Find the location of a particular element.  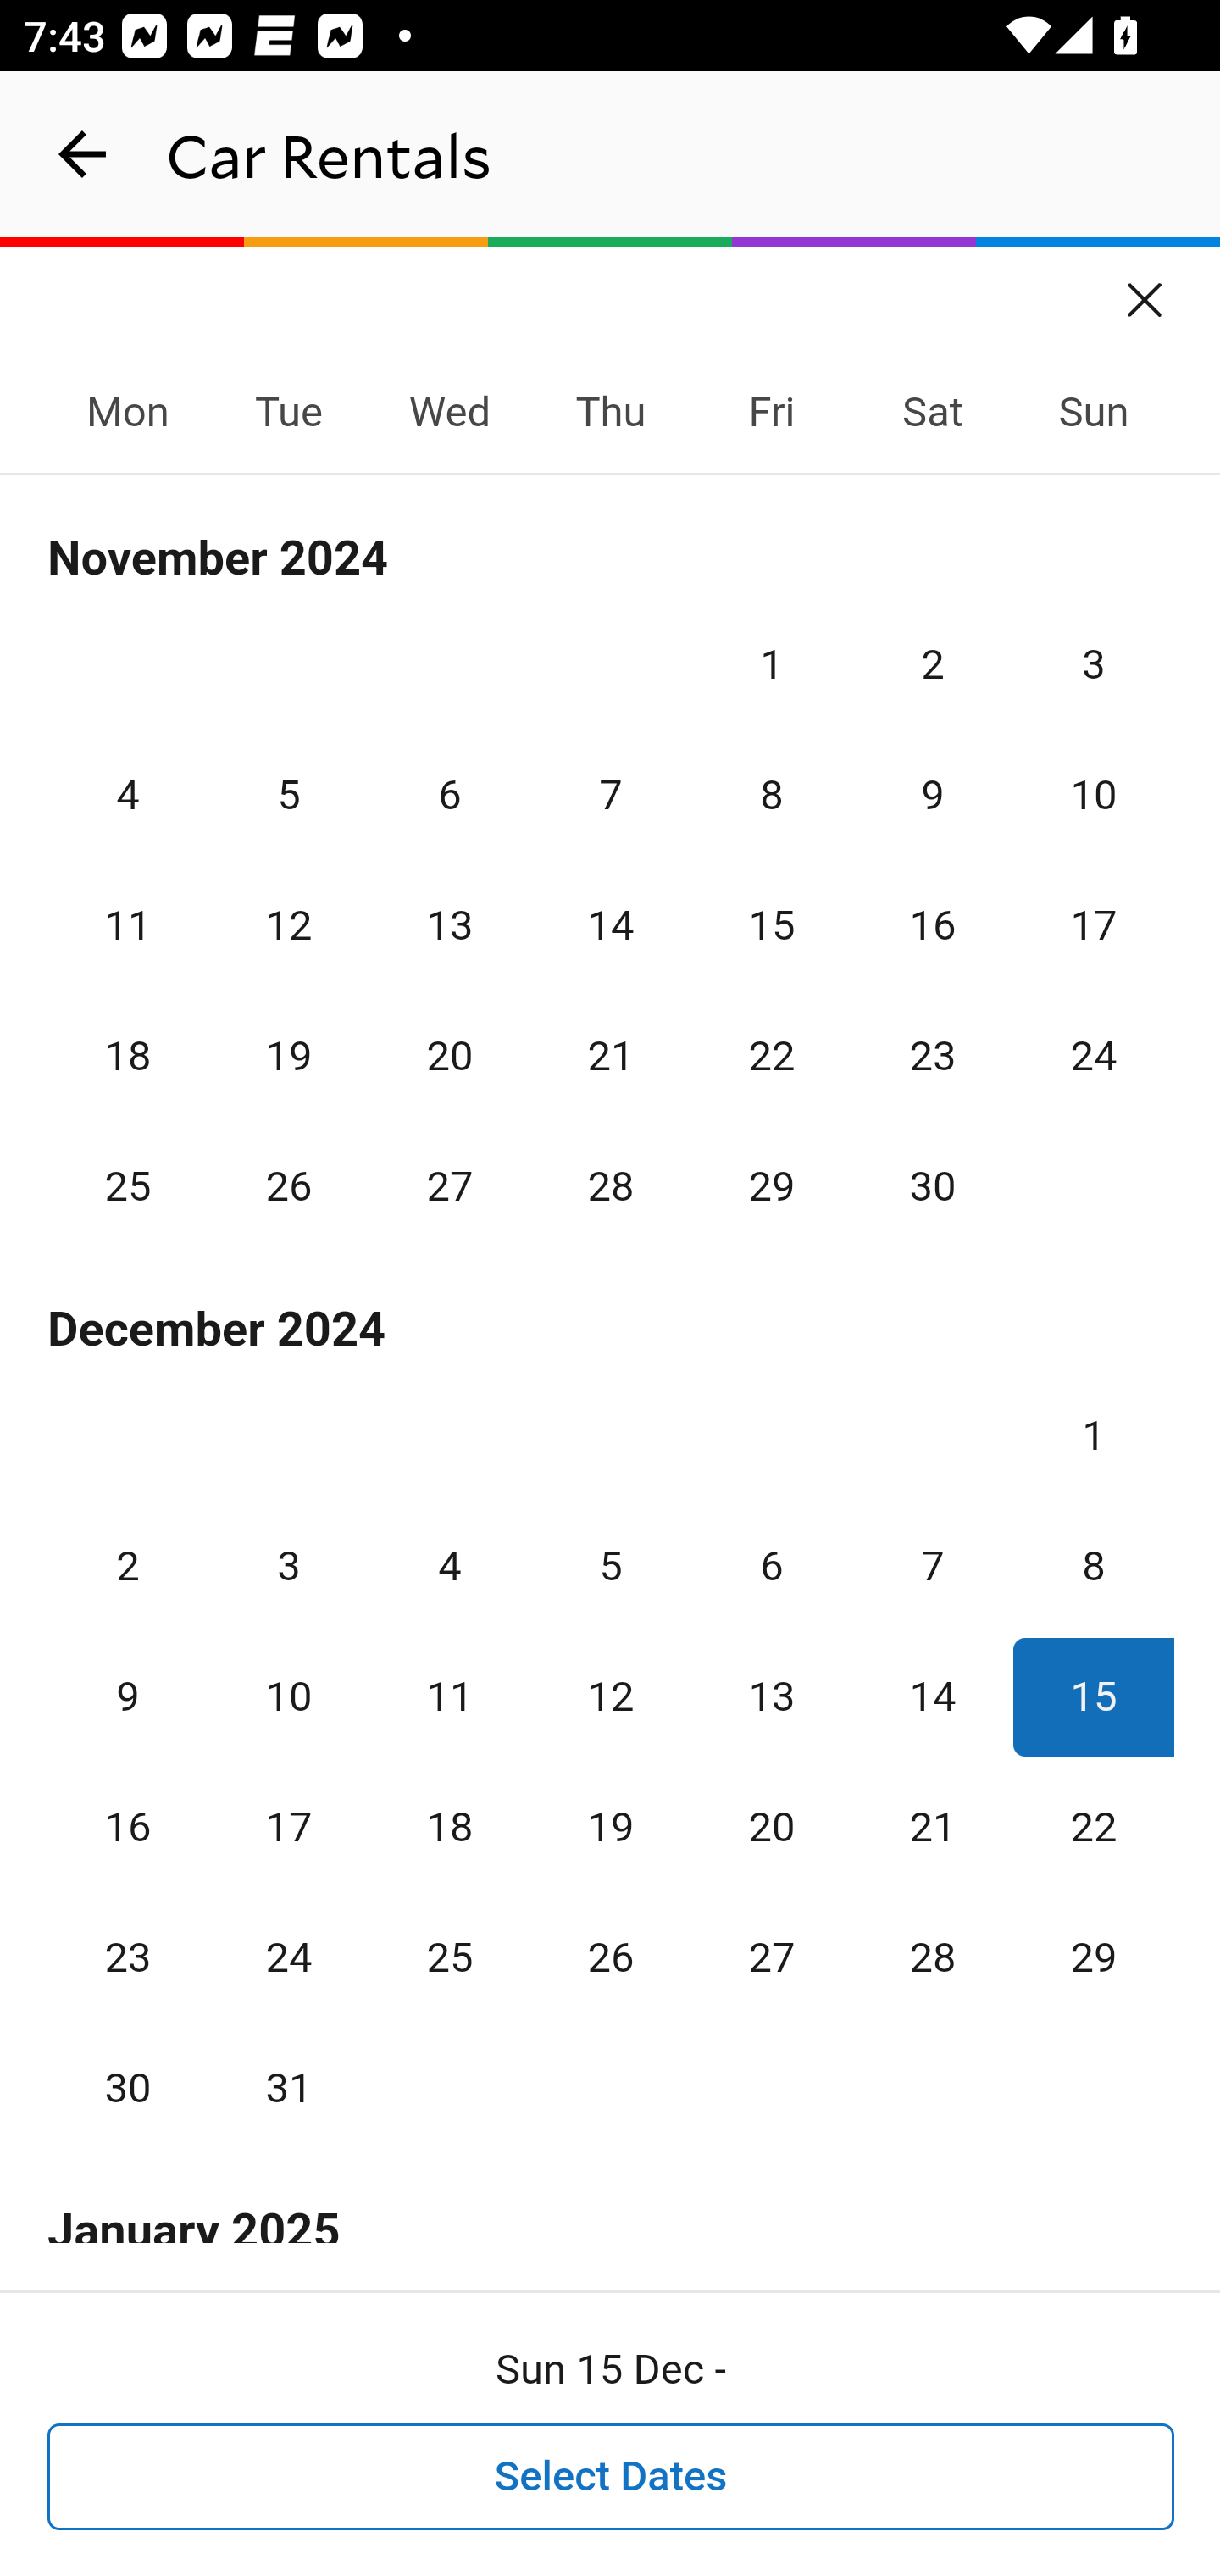

13 December 2024 is located at coordinates (772, 1697).